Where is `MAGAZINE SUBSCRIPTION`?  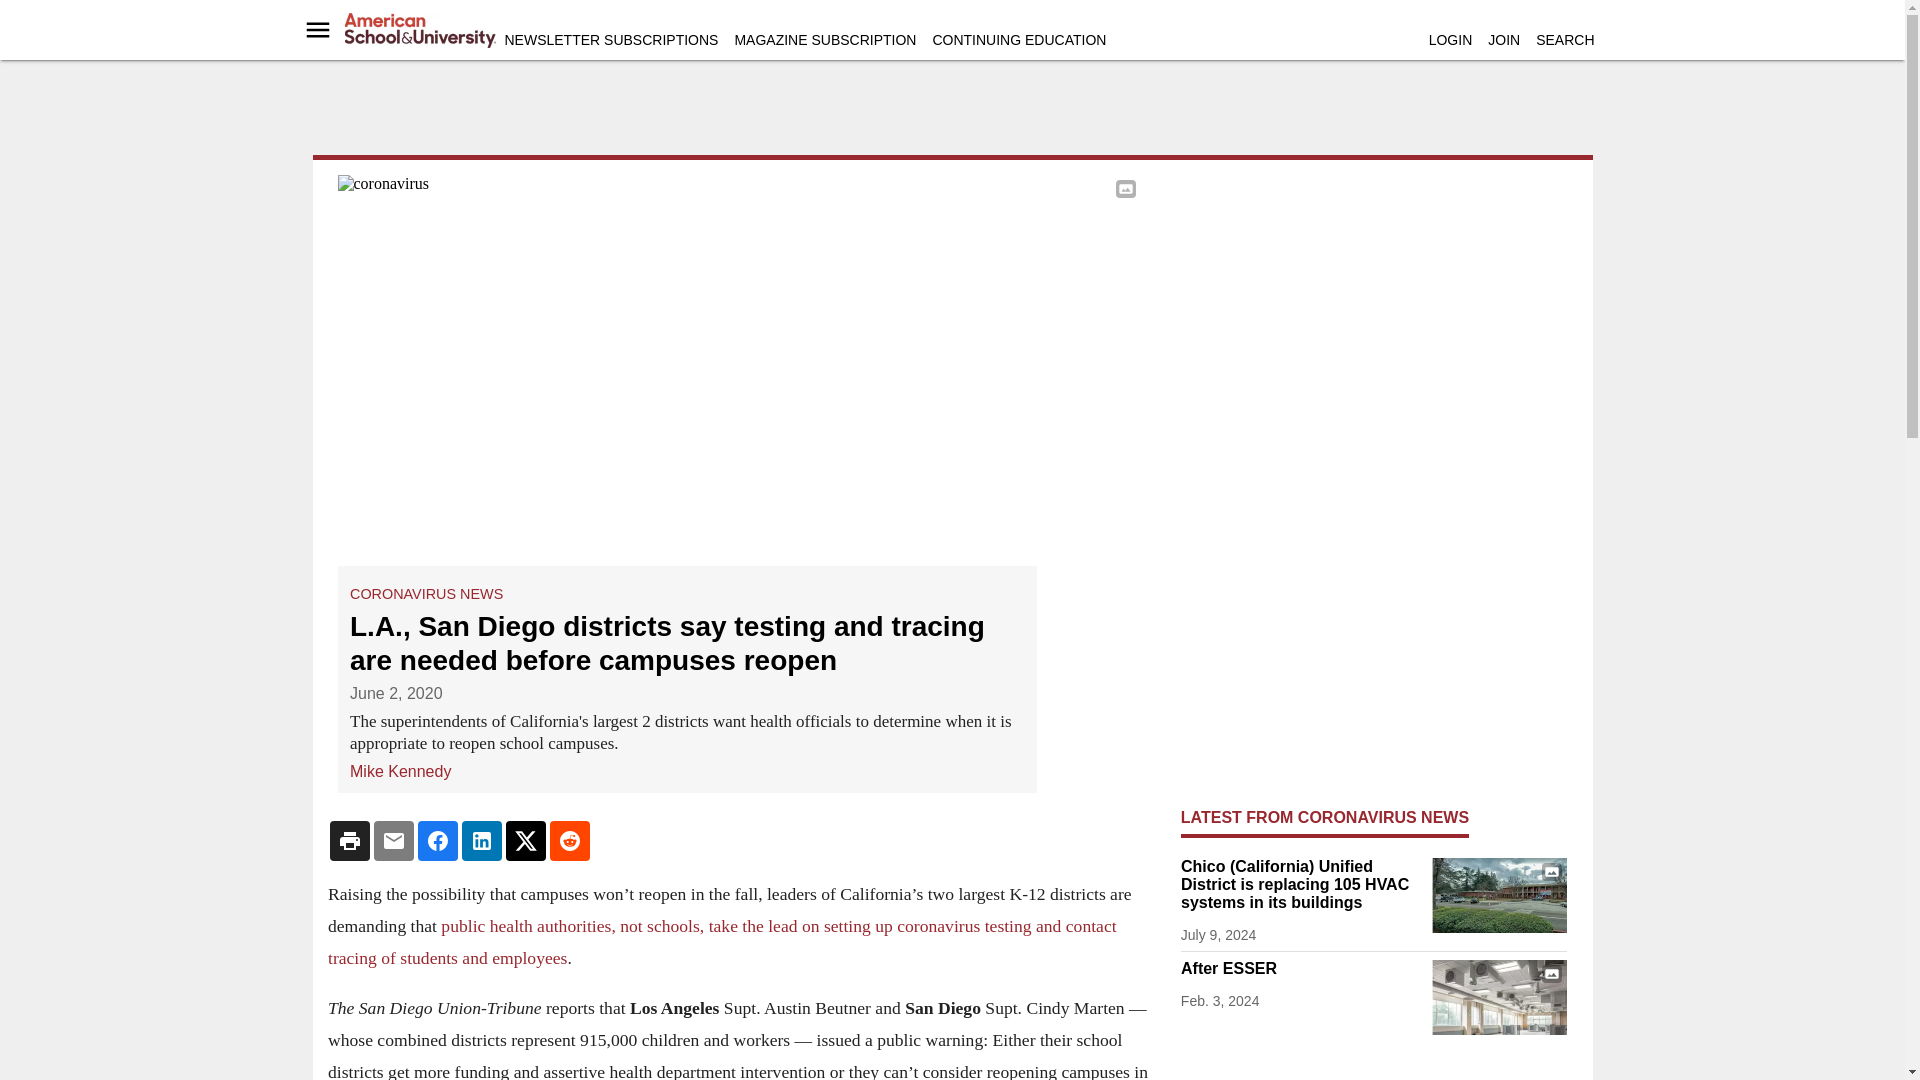 MAGAZINE SUBSCRIPTION is located at coordinates (824, 40).